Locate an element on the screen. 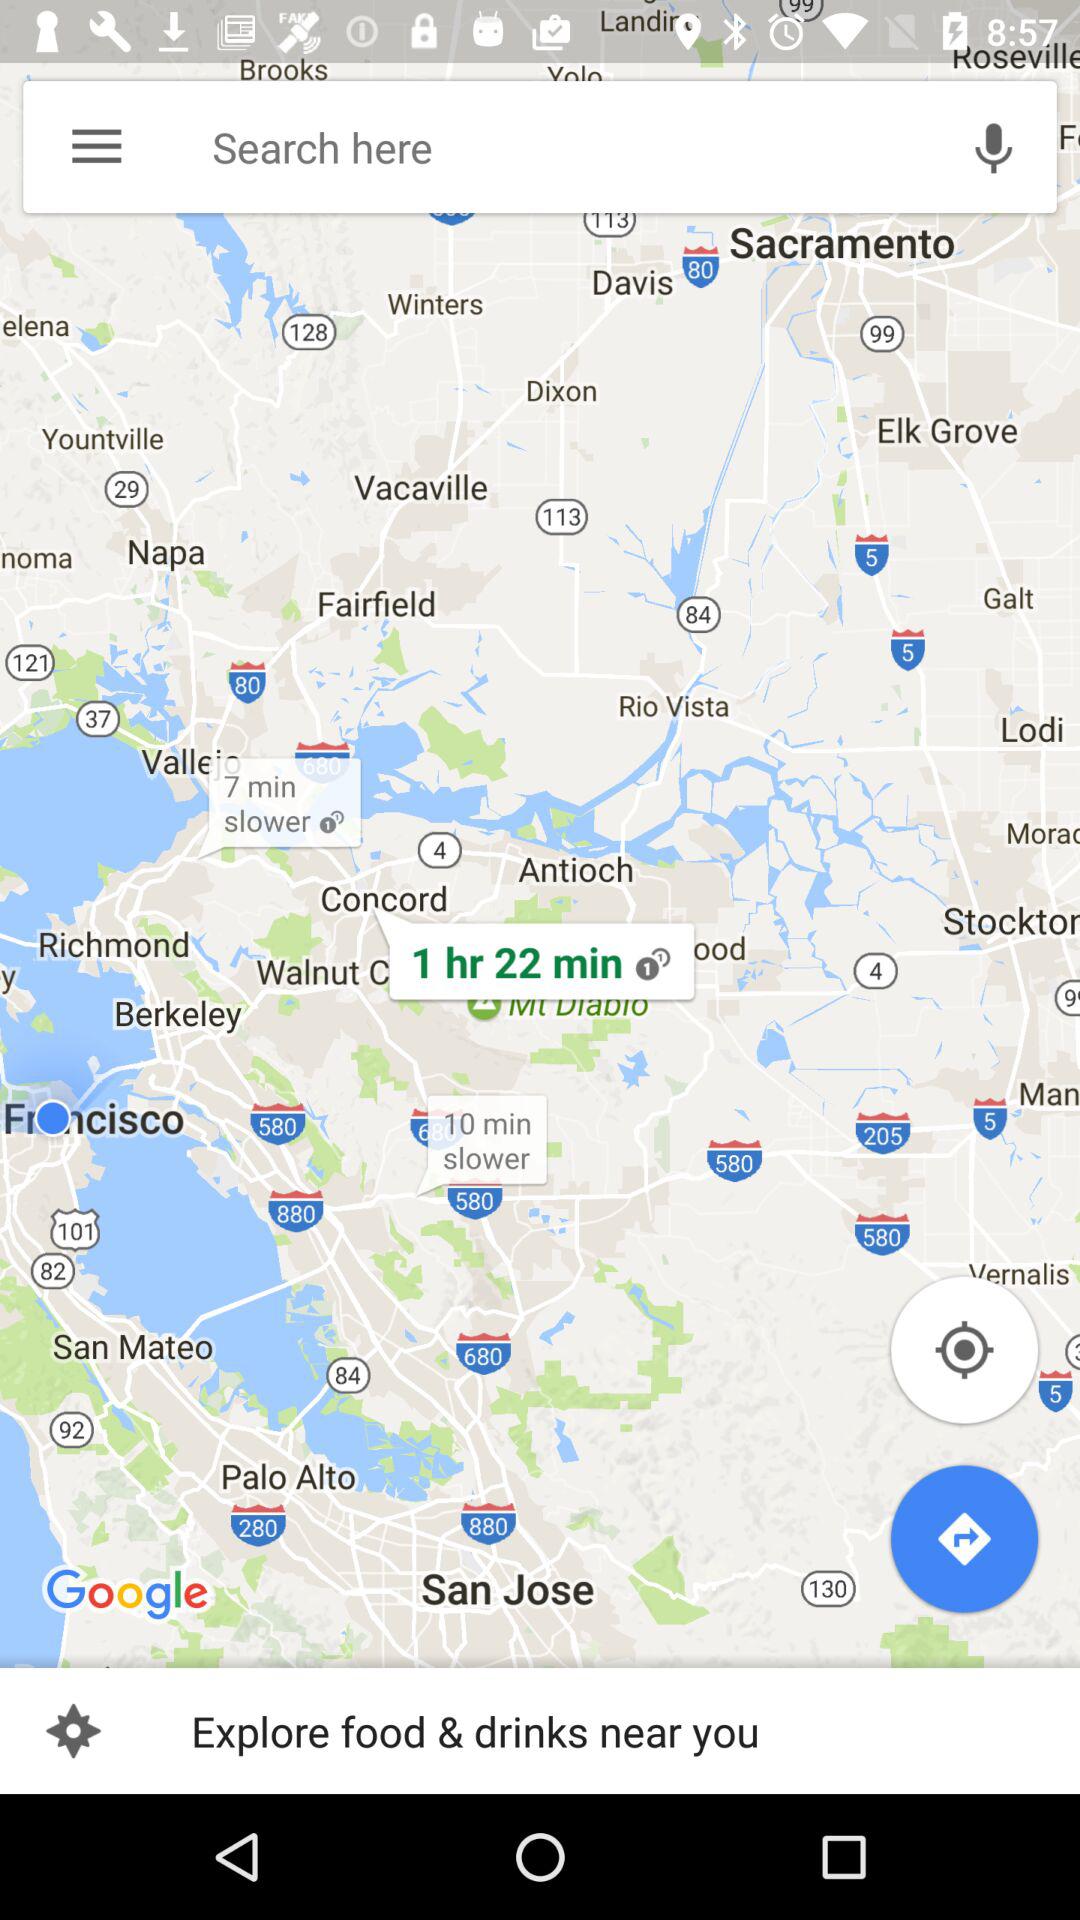 Image resolution: width=1080 pixels, height=1920 pixels. select location symbol at the bottom right corner of the page is located at coordinates (964, 1350).